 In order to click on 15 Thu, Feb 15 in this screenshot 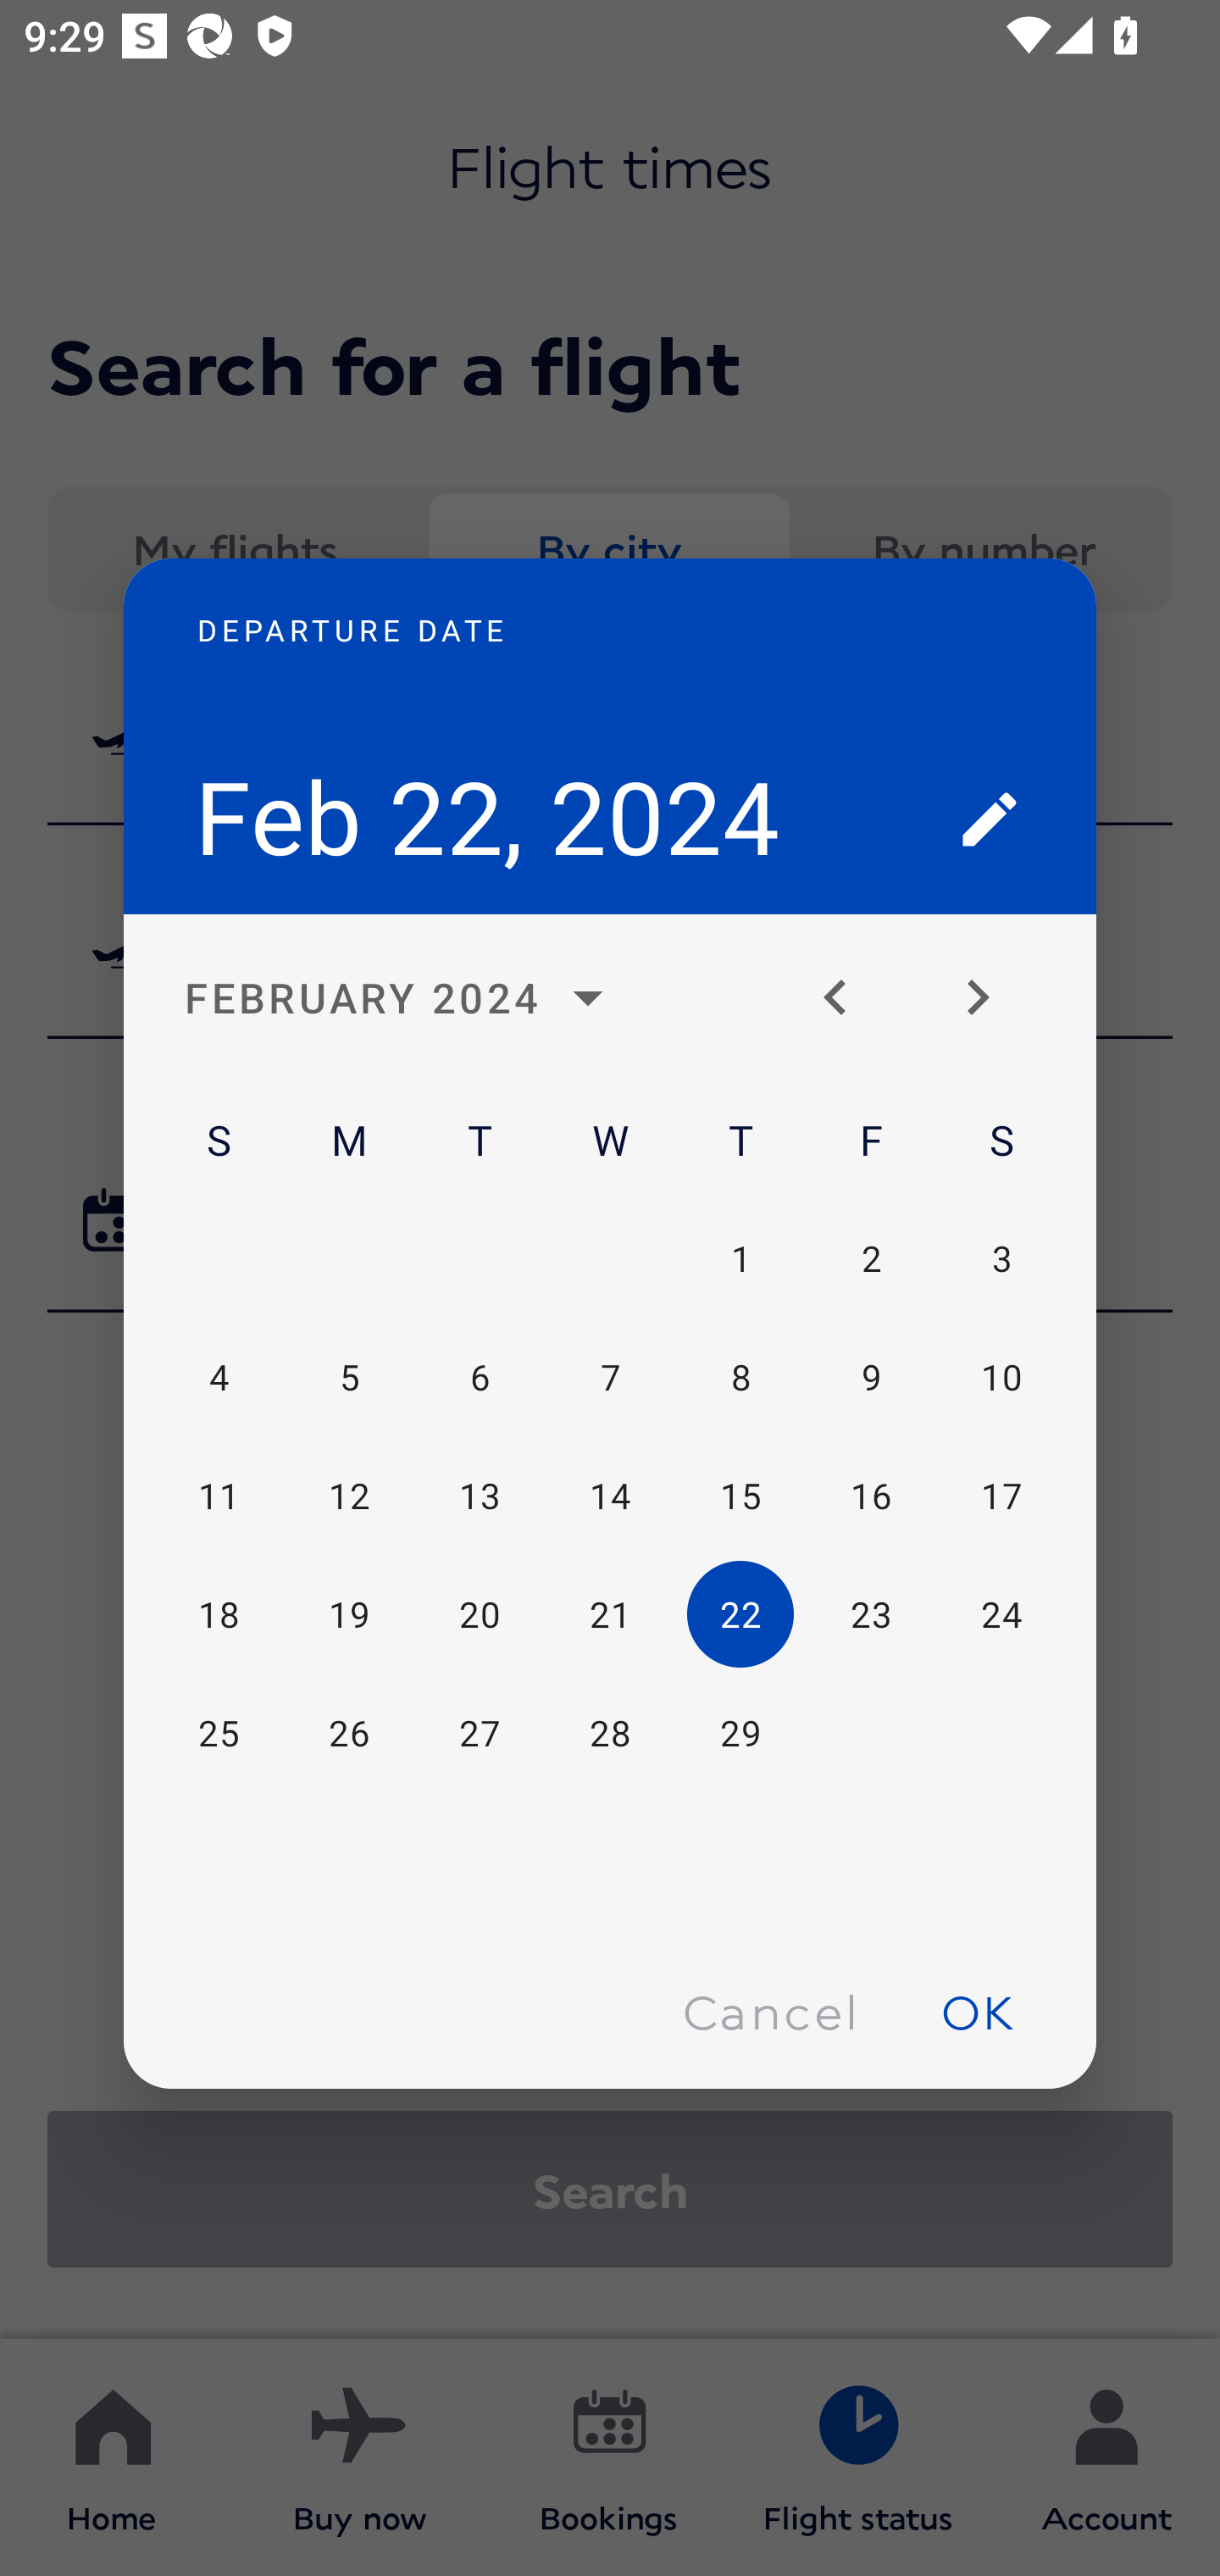, I will do `click(740, 1496)`.